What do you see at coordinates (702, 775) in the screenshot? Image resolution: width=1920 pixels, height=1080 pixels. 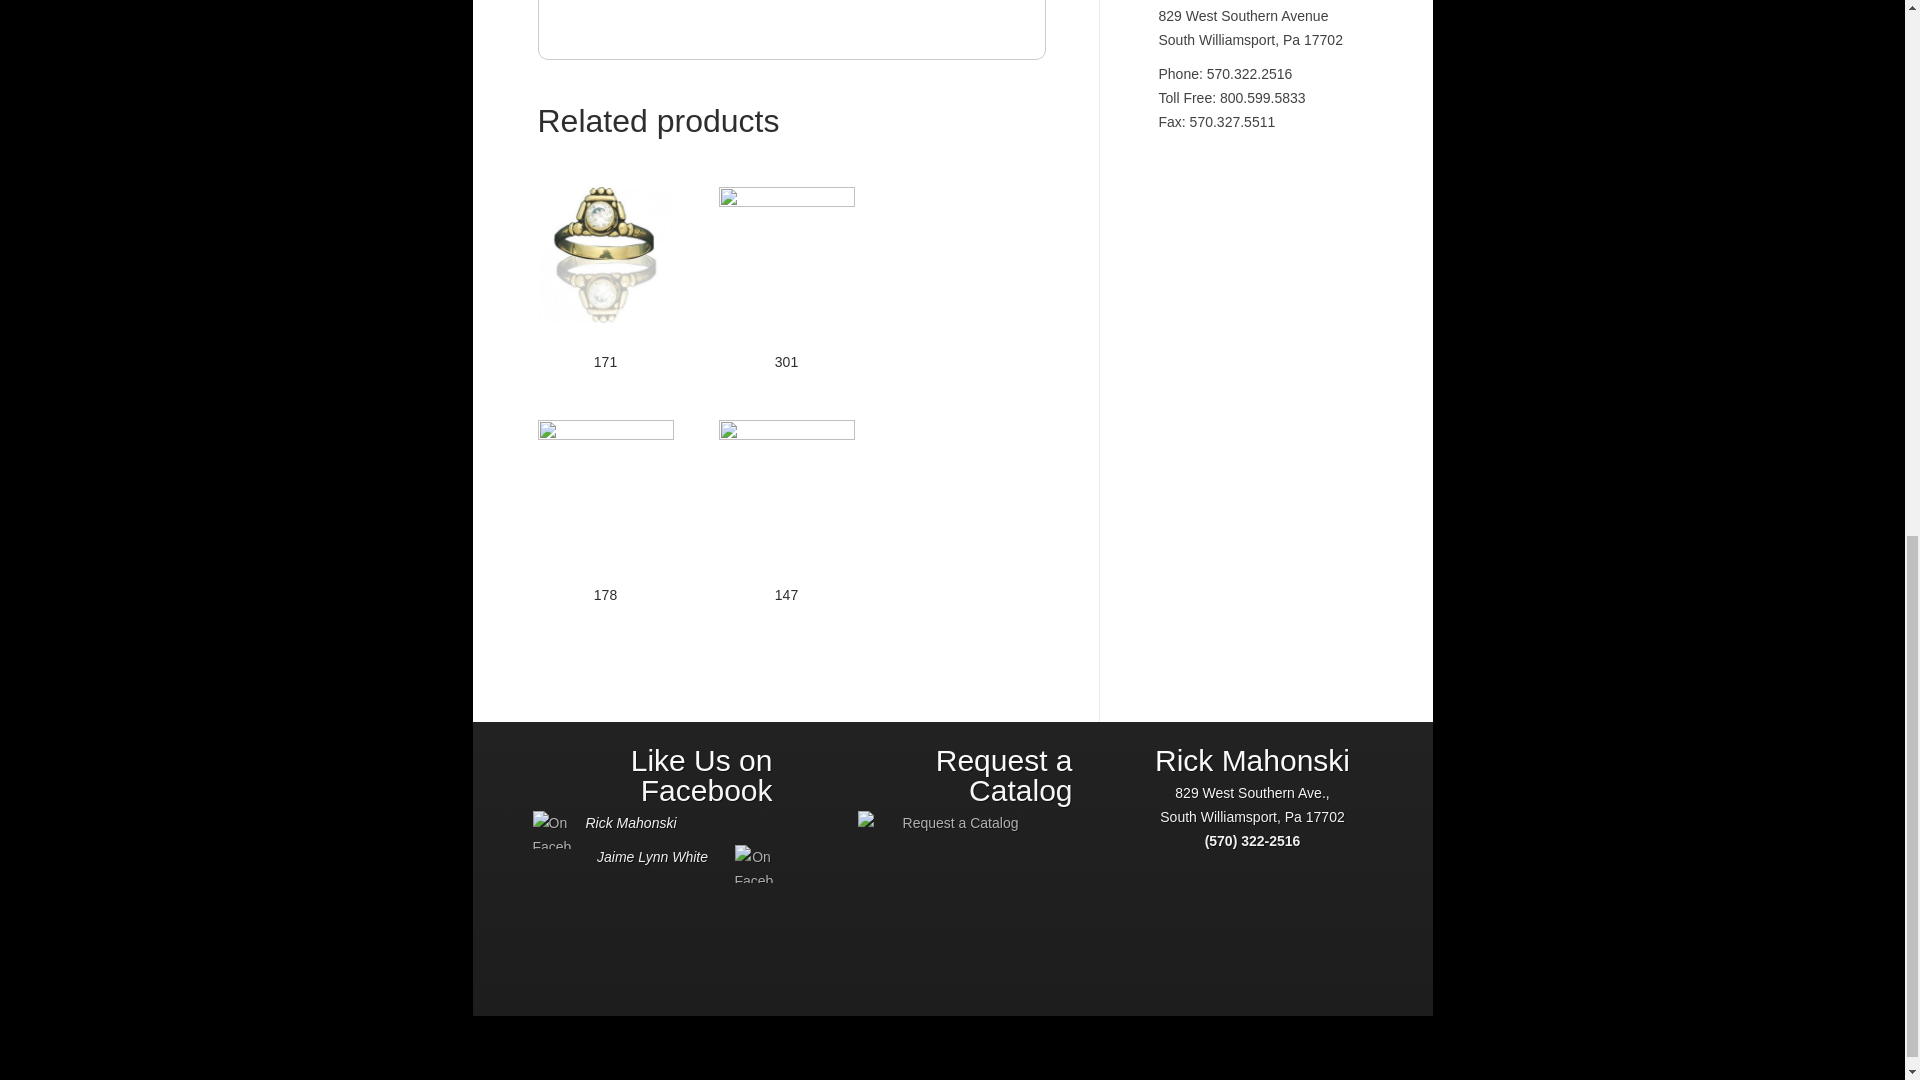 I see `Like Us on Facebook` at bounding box center [702, 775].